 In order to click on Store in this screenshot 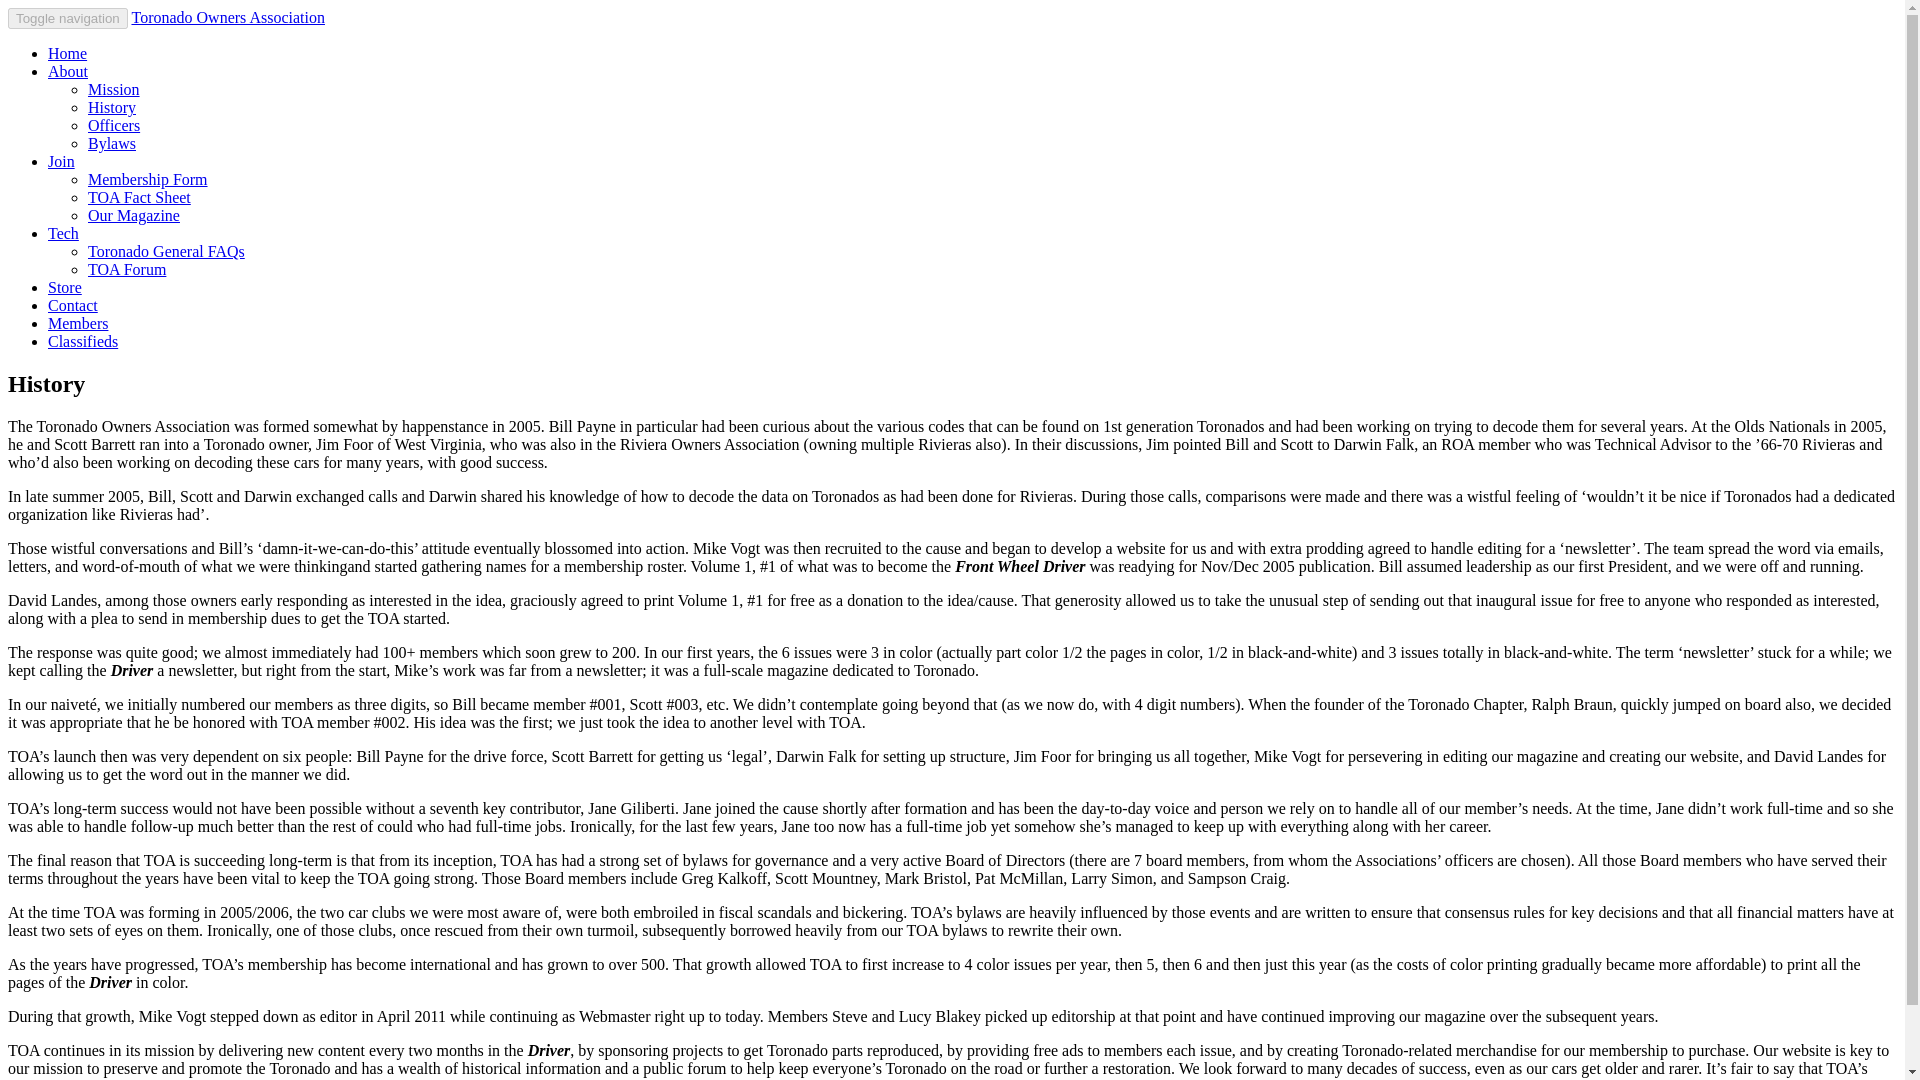, I will do `click(65, 286)`.